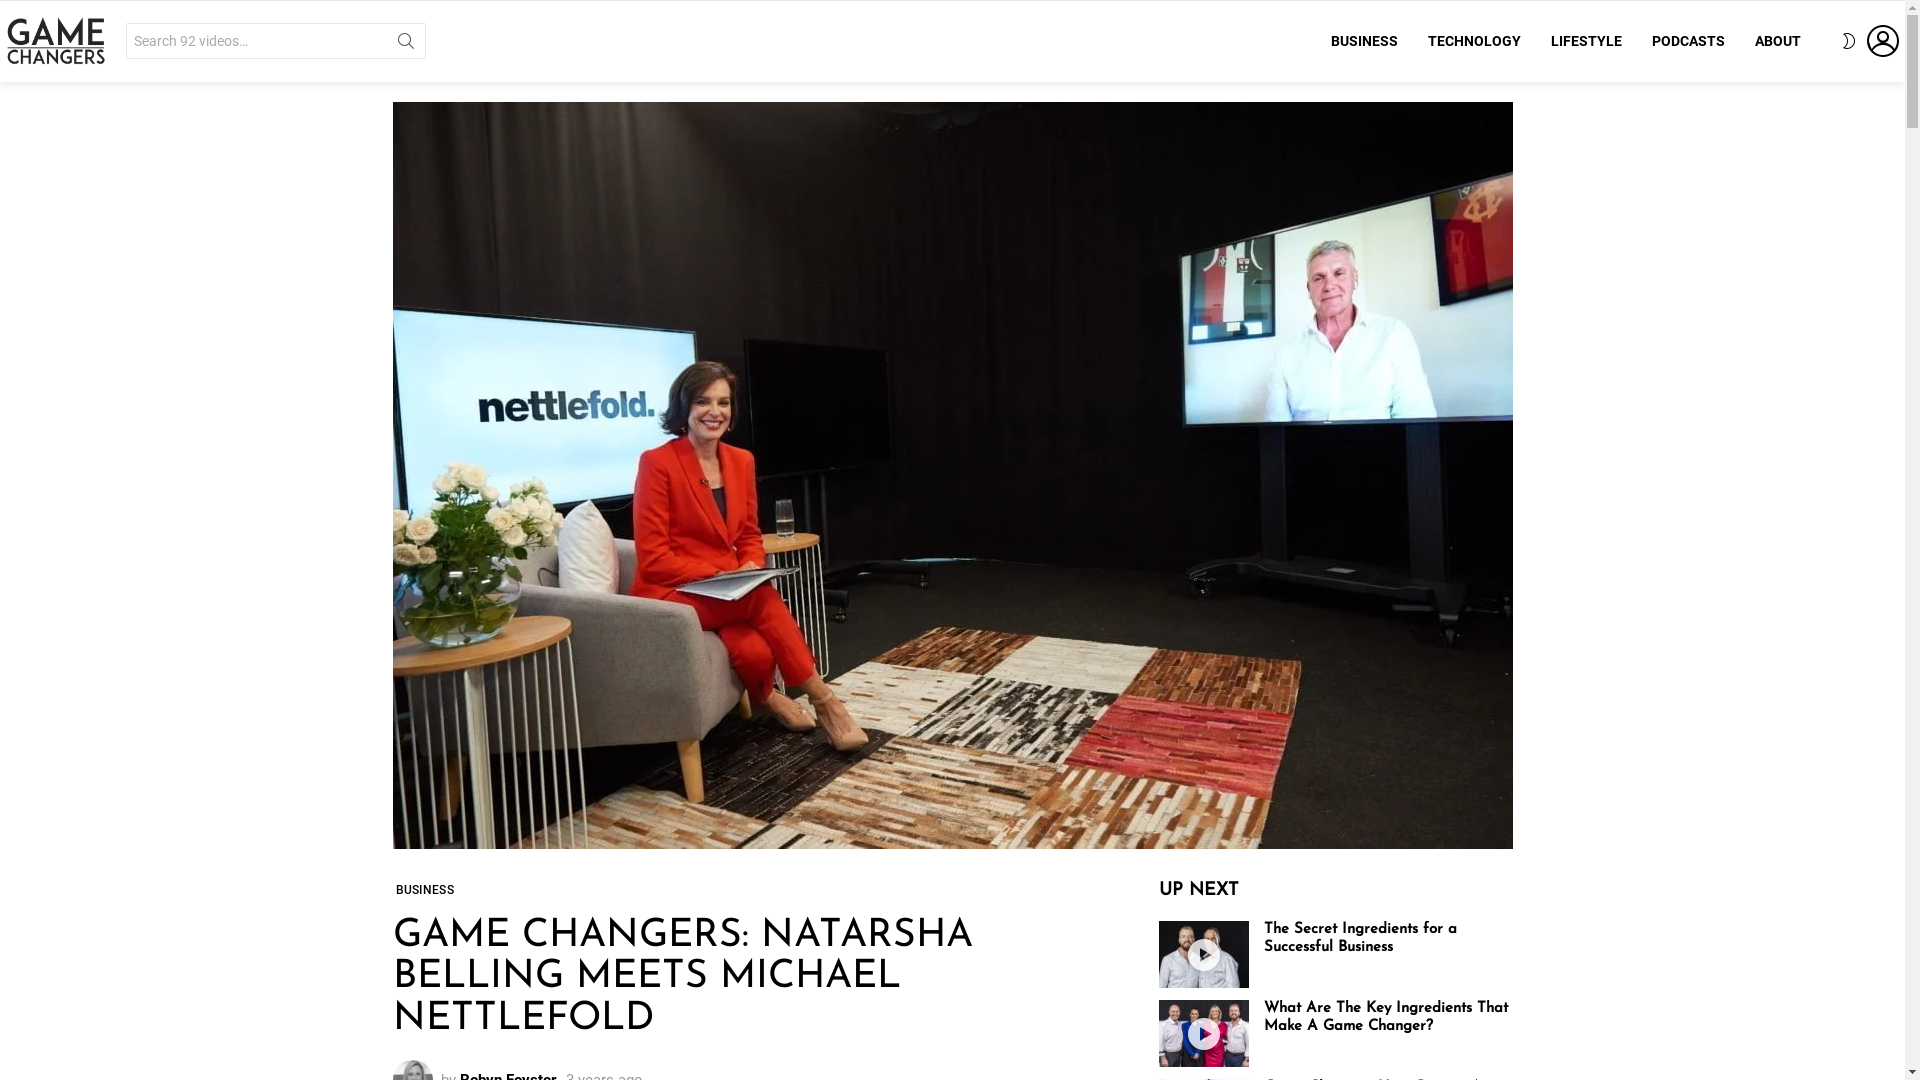  What do you see at coordinates (1688, 41) in the screenshot?
I see `PODCASTS` at bounding box center [1688, 41].